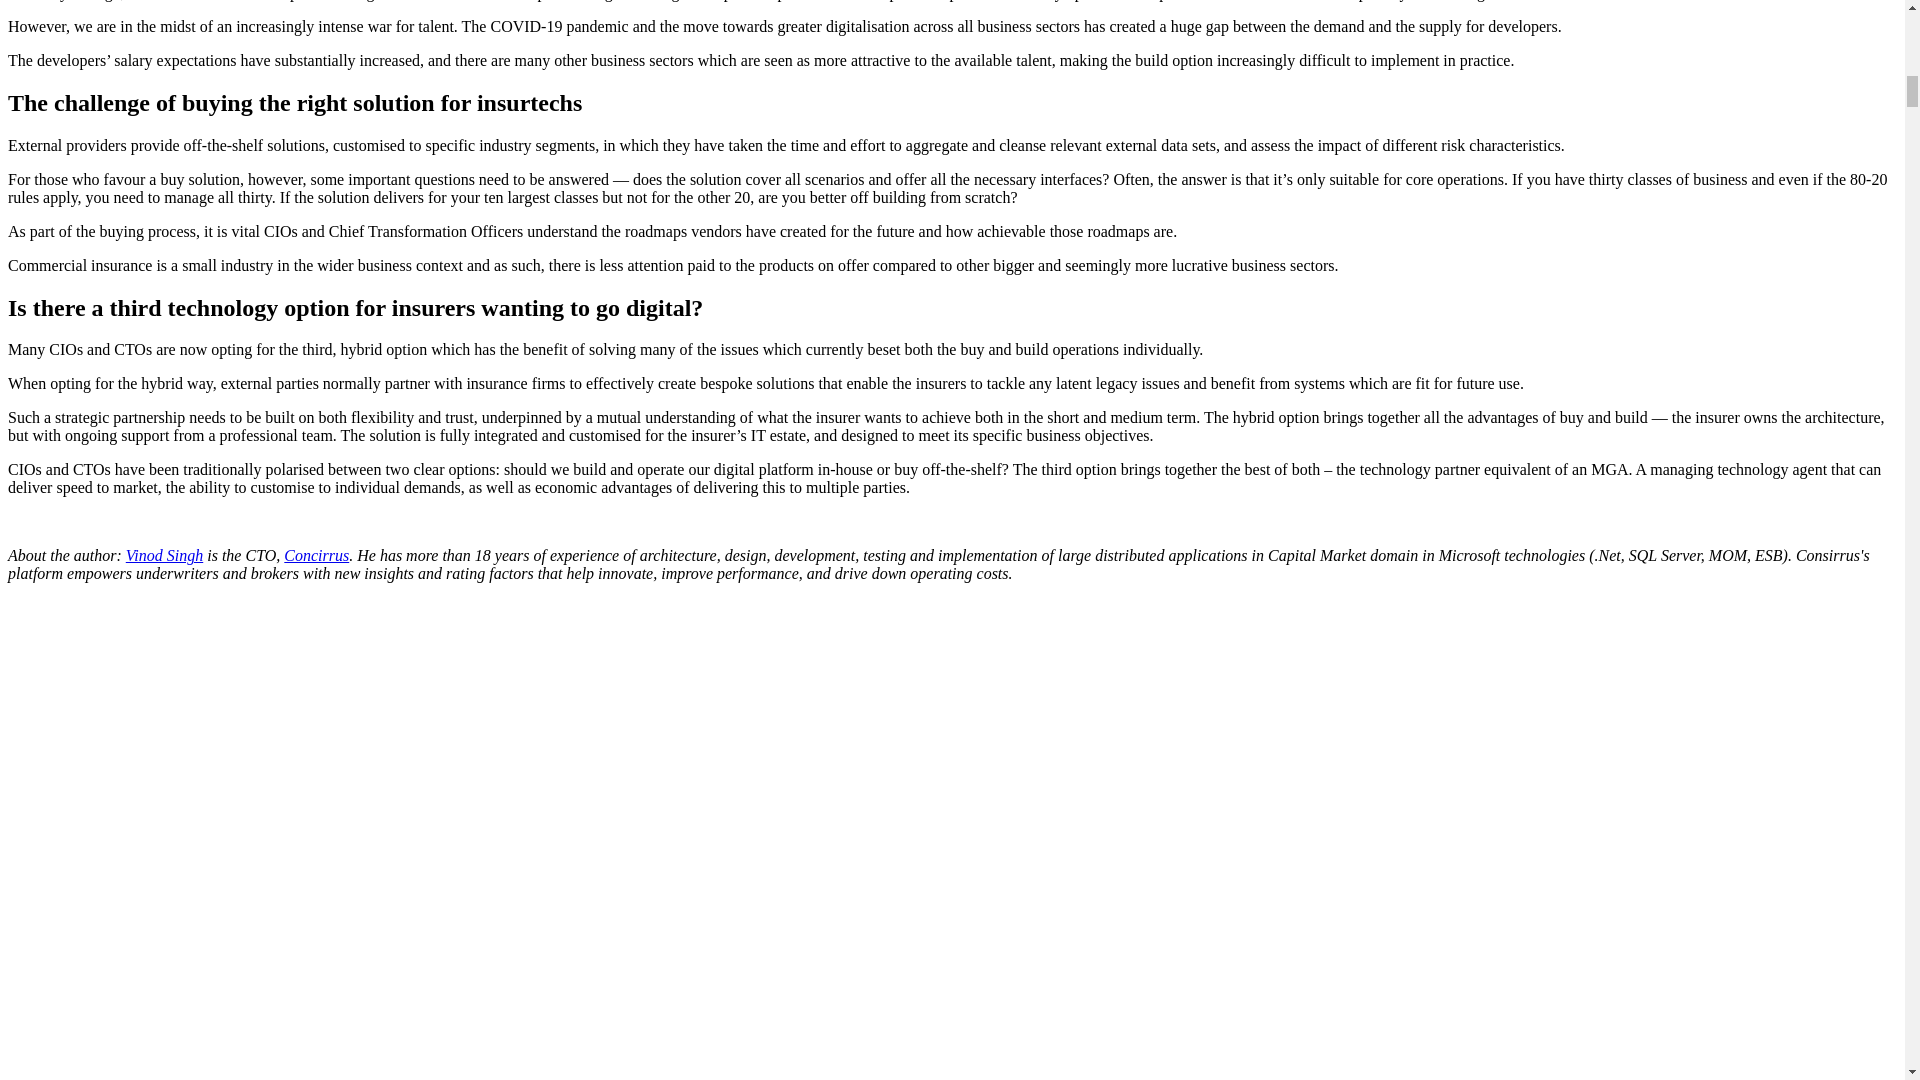 The image size is (1920, 1080). Describe the element at coordinates (164, 554) in the screenshot. I see `Vinod Singh` at that location.